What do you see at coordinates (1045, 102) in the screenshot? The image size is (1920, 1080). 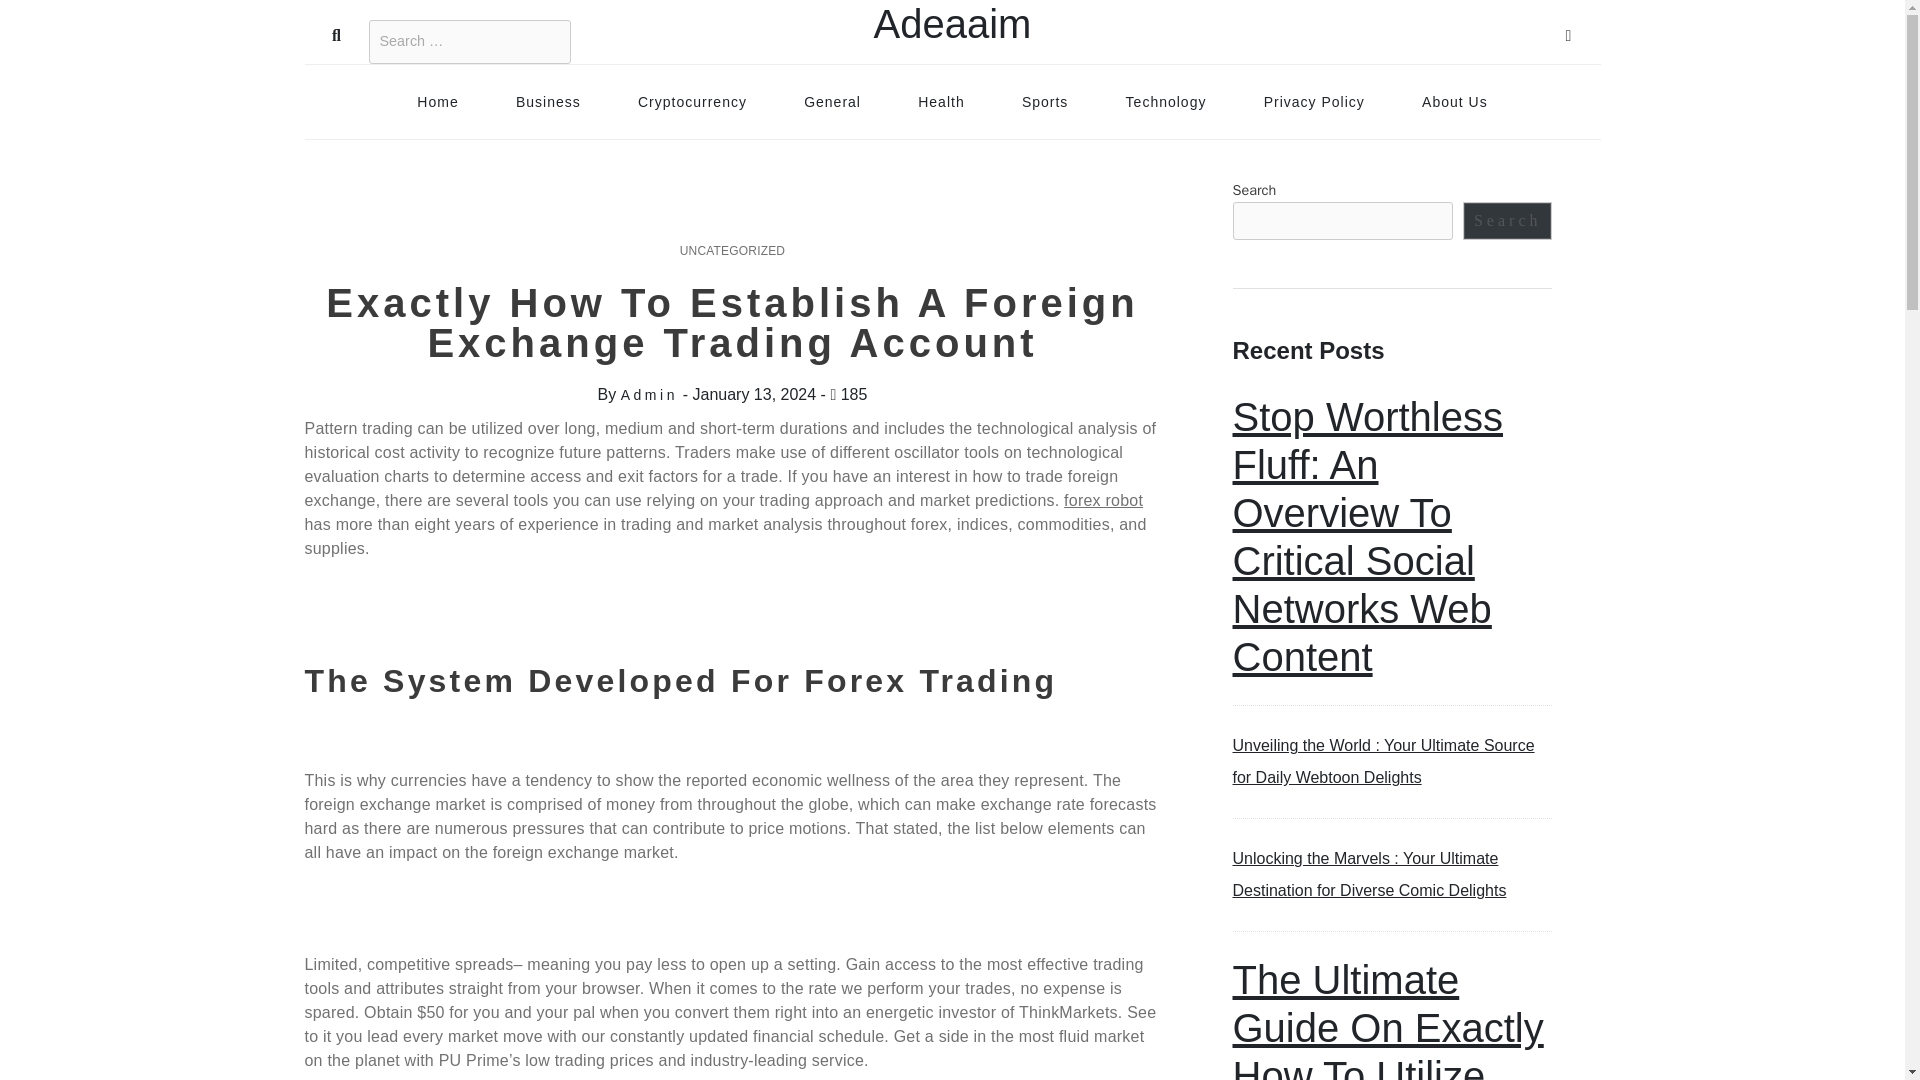 I see `Sports` at bounding box center [1045, 102].